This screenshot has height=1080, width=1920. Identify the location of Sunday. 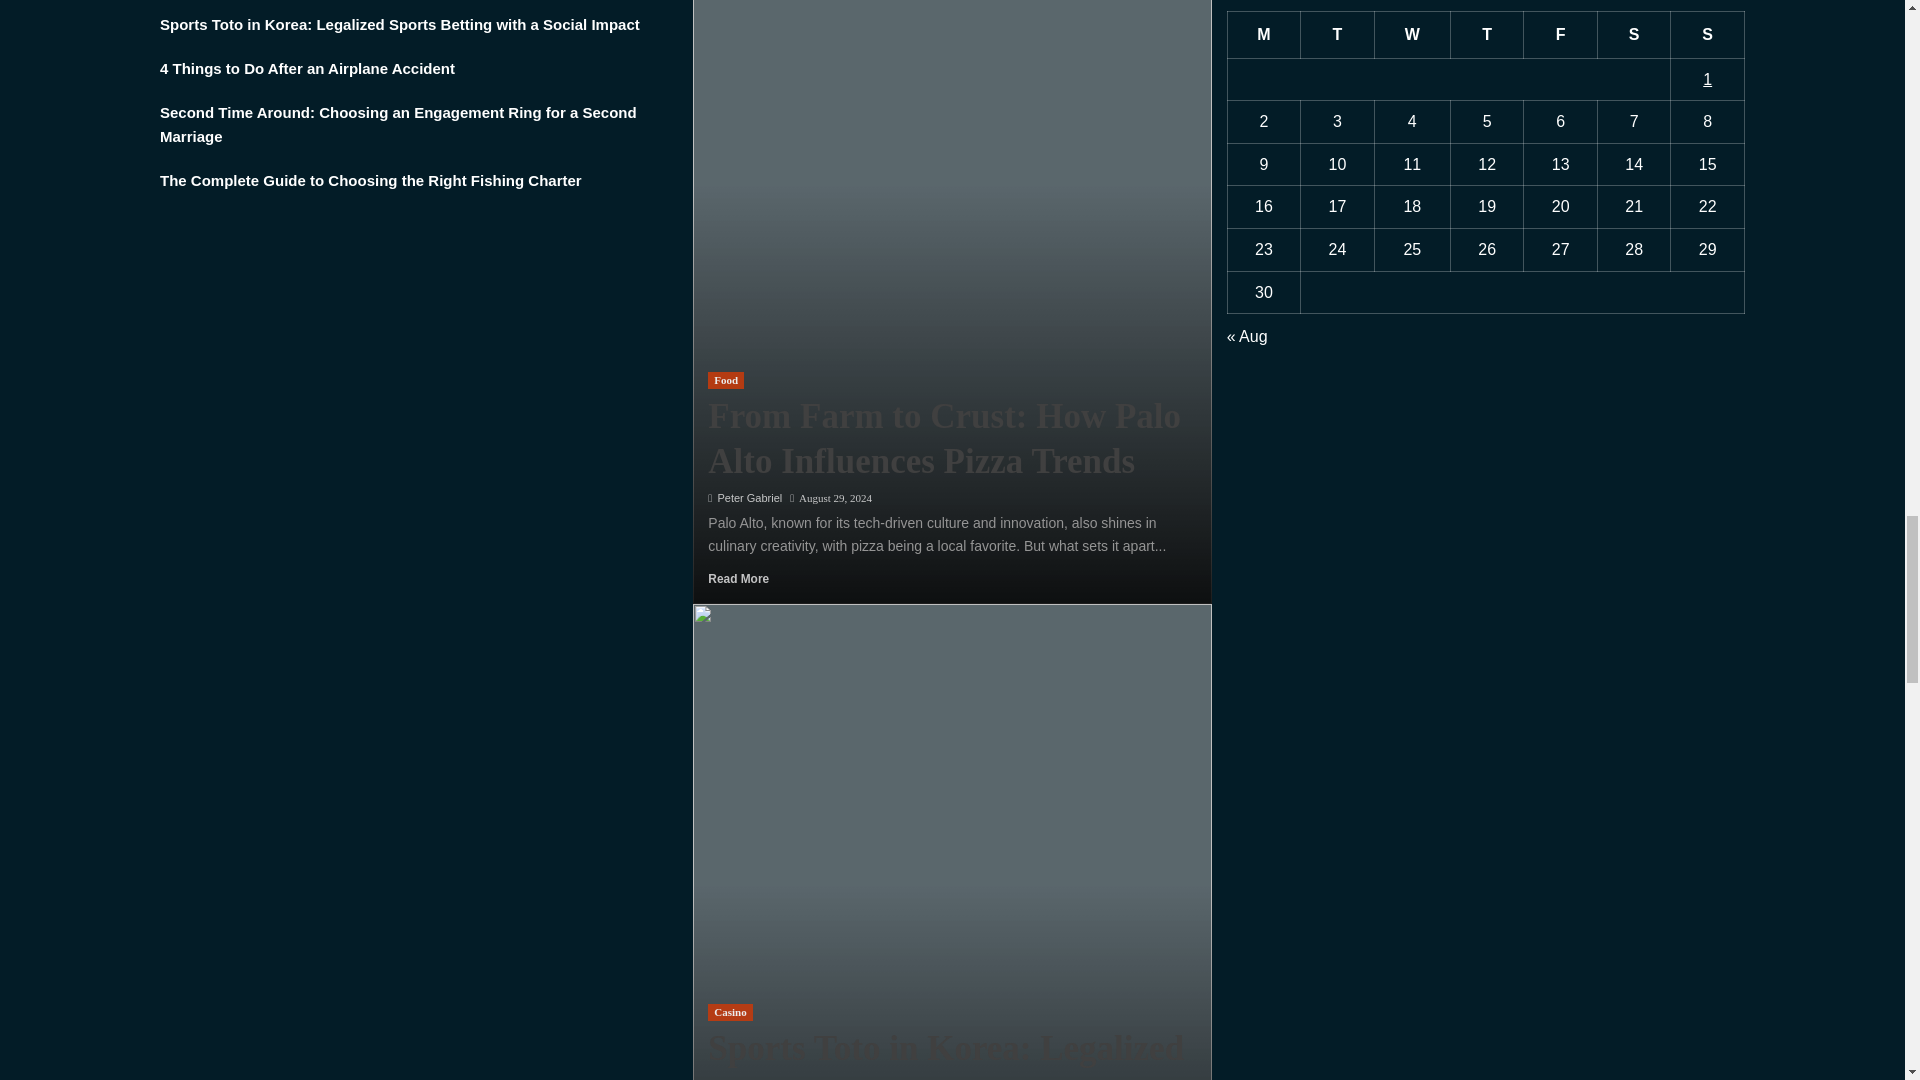
(1708, 34).